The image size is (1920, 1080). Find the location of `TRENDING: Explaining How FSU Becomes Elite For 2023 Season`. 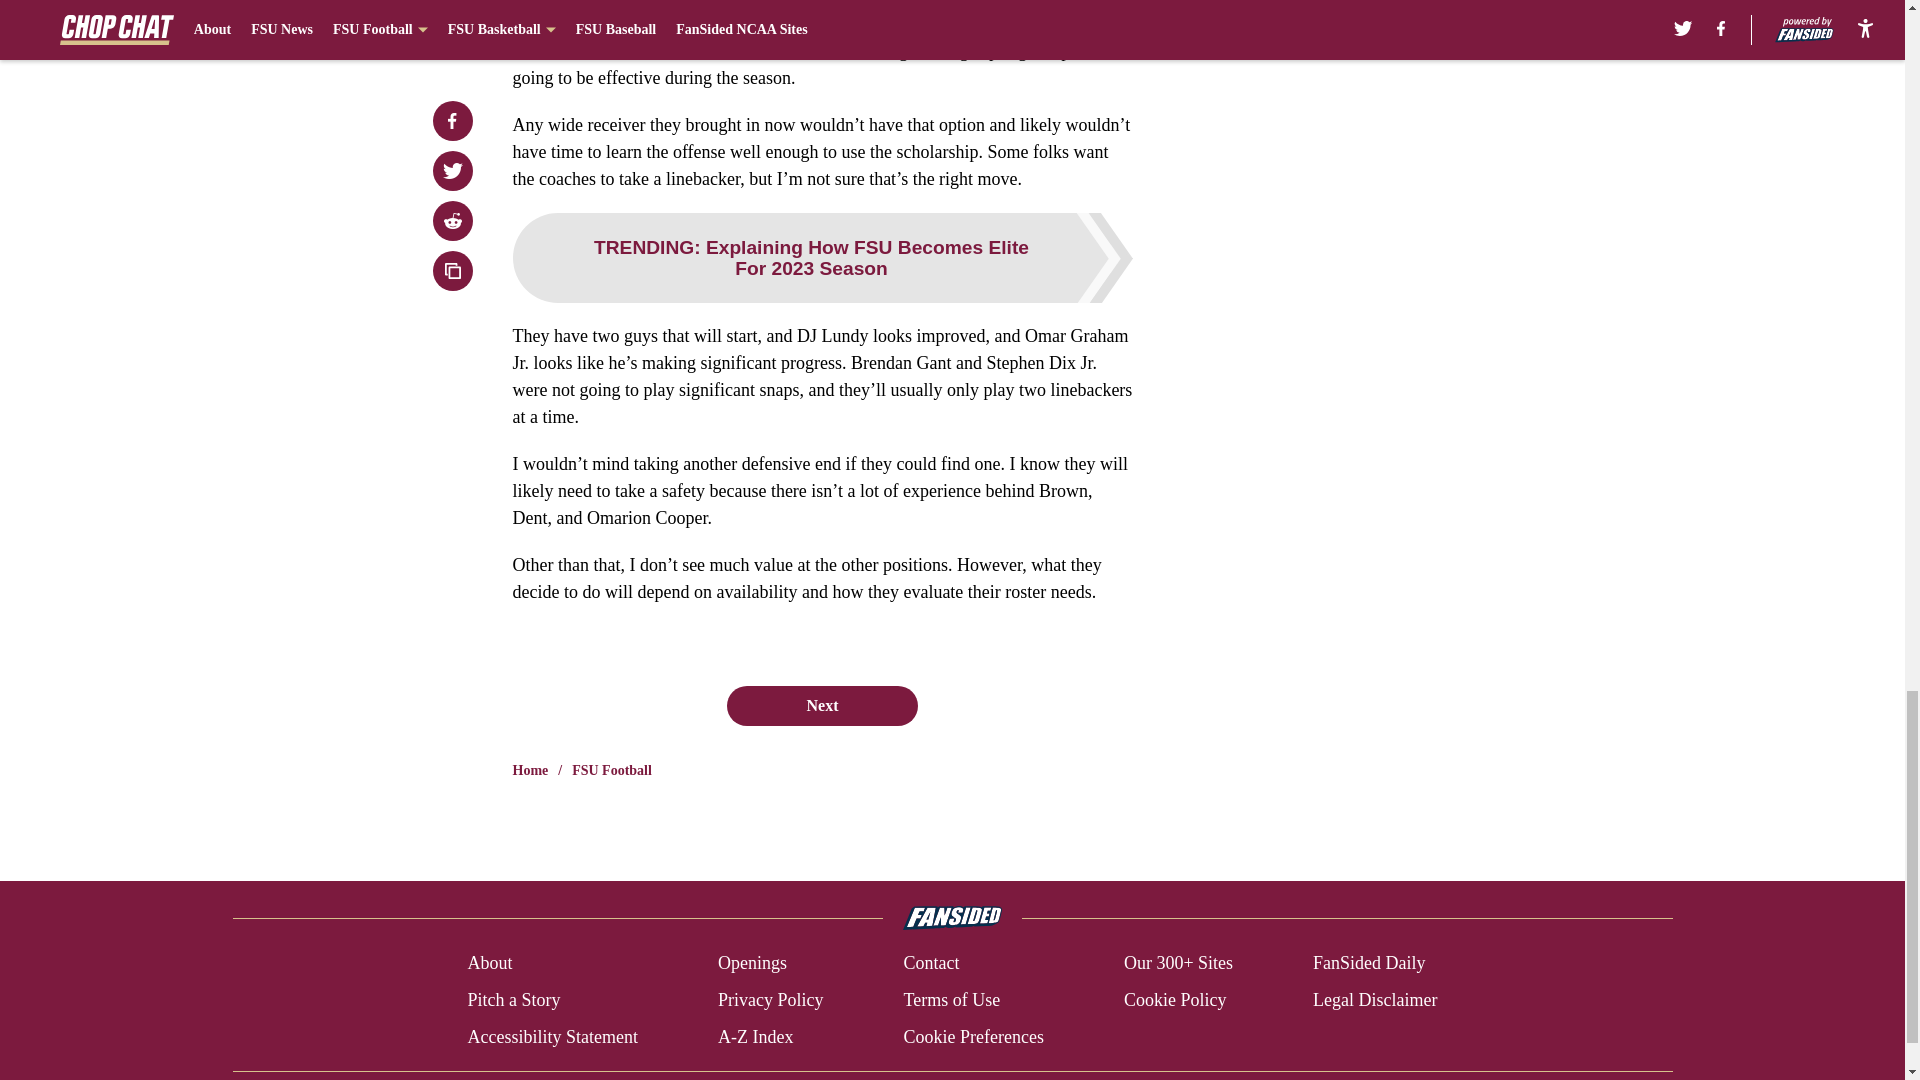

TRENDING: Explaining How FSU Becomes Elite For 2023 Season is located at coordinates (822, 258).